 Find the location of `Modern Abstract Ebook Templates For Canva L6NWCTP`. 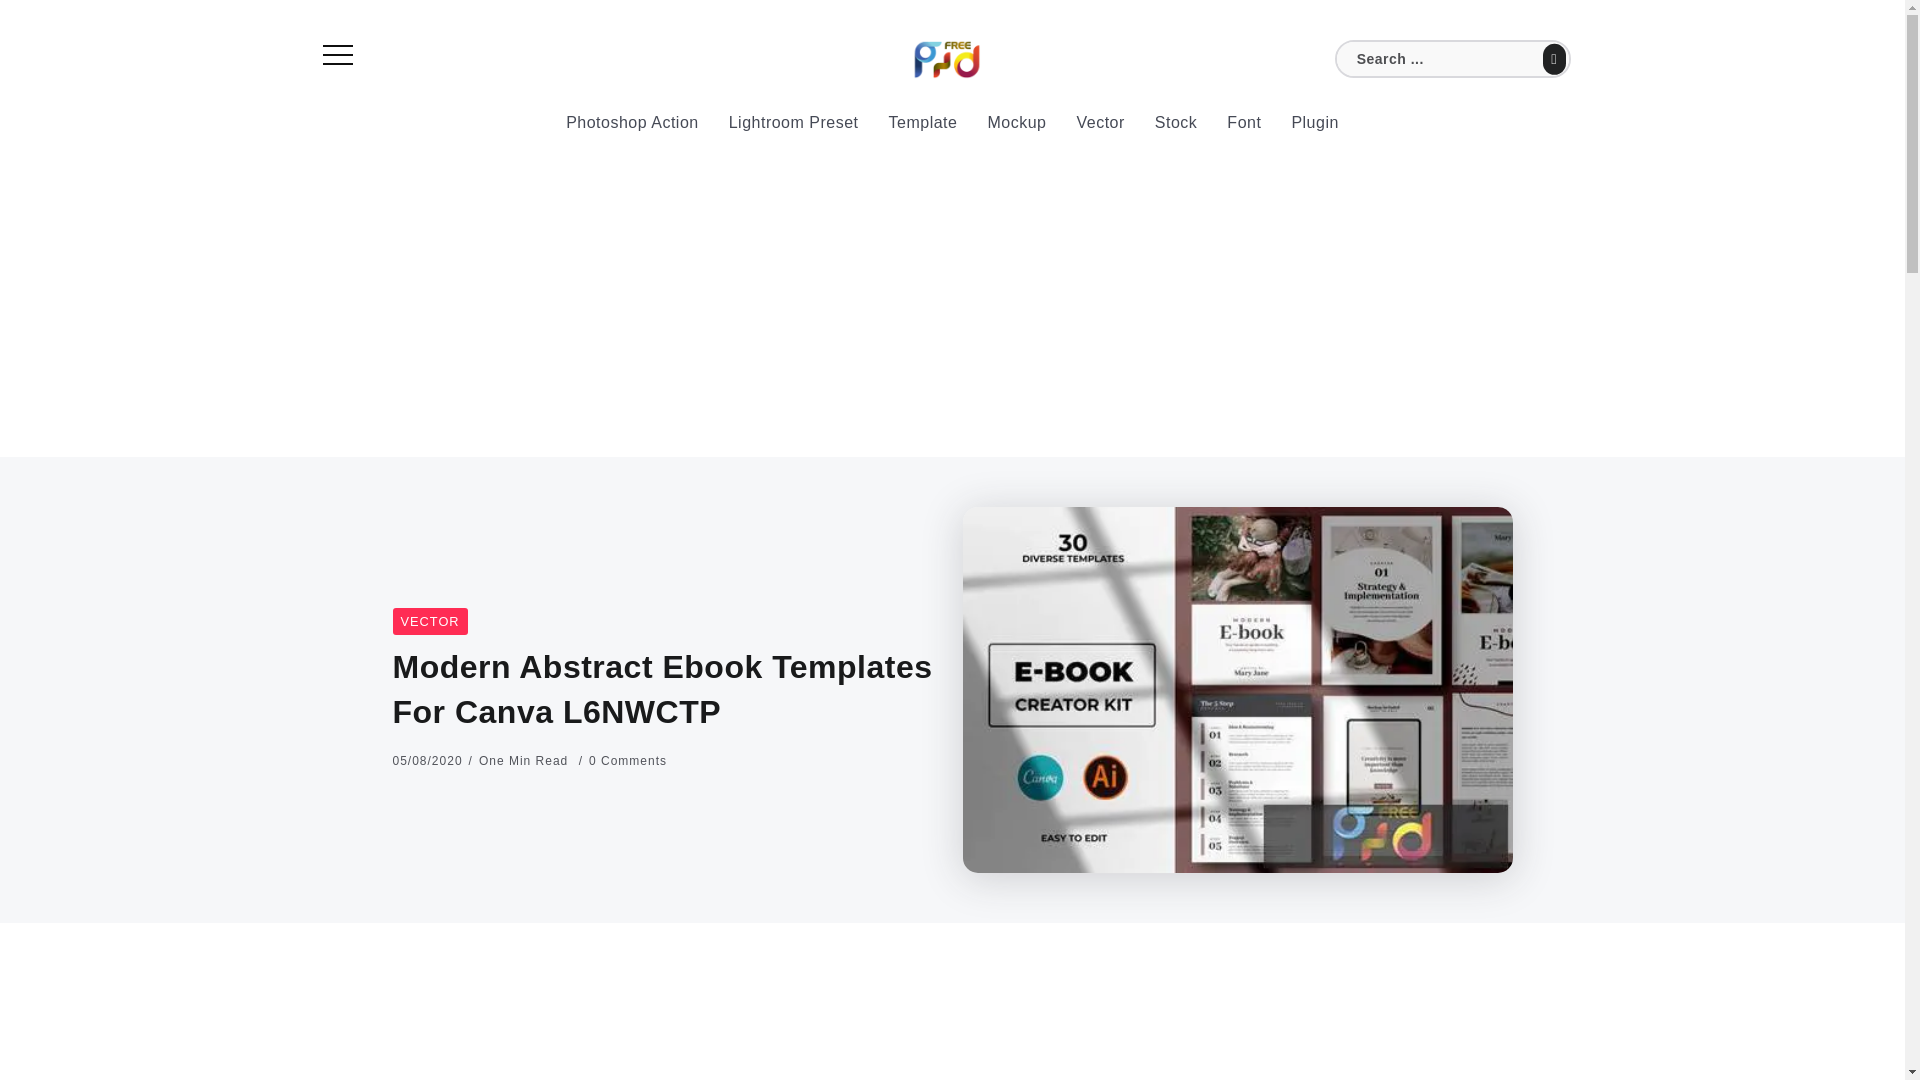

Modern Abstract Ebook Templates For Canva L6NWCTP is located at coordinates (1236, 689).